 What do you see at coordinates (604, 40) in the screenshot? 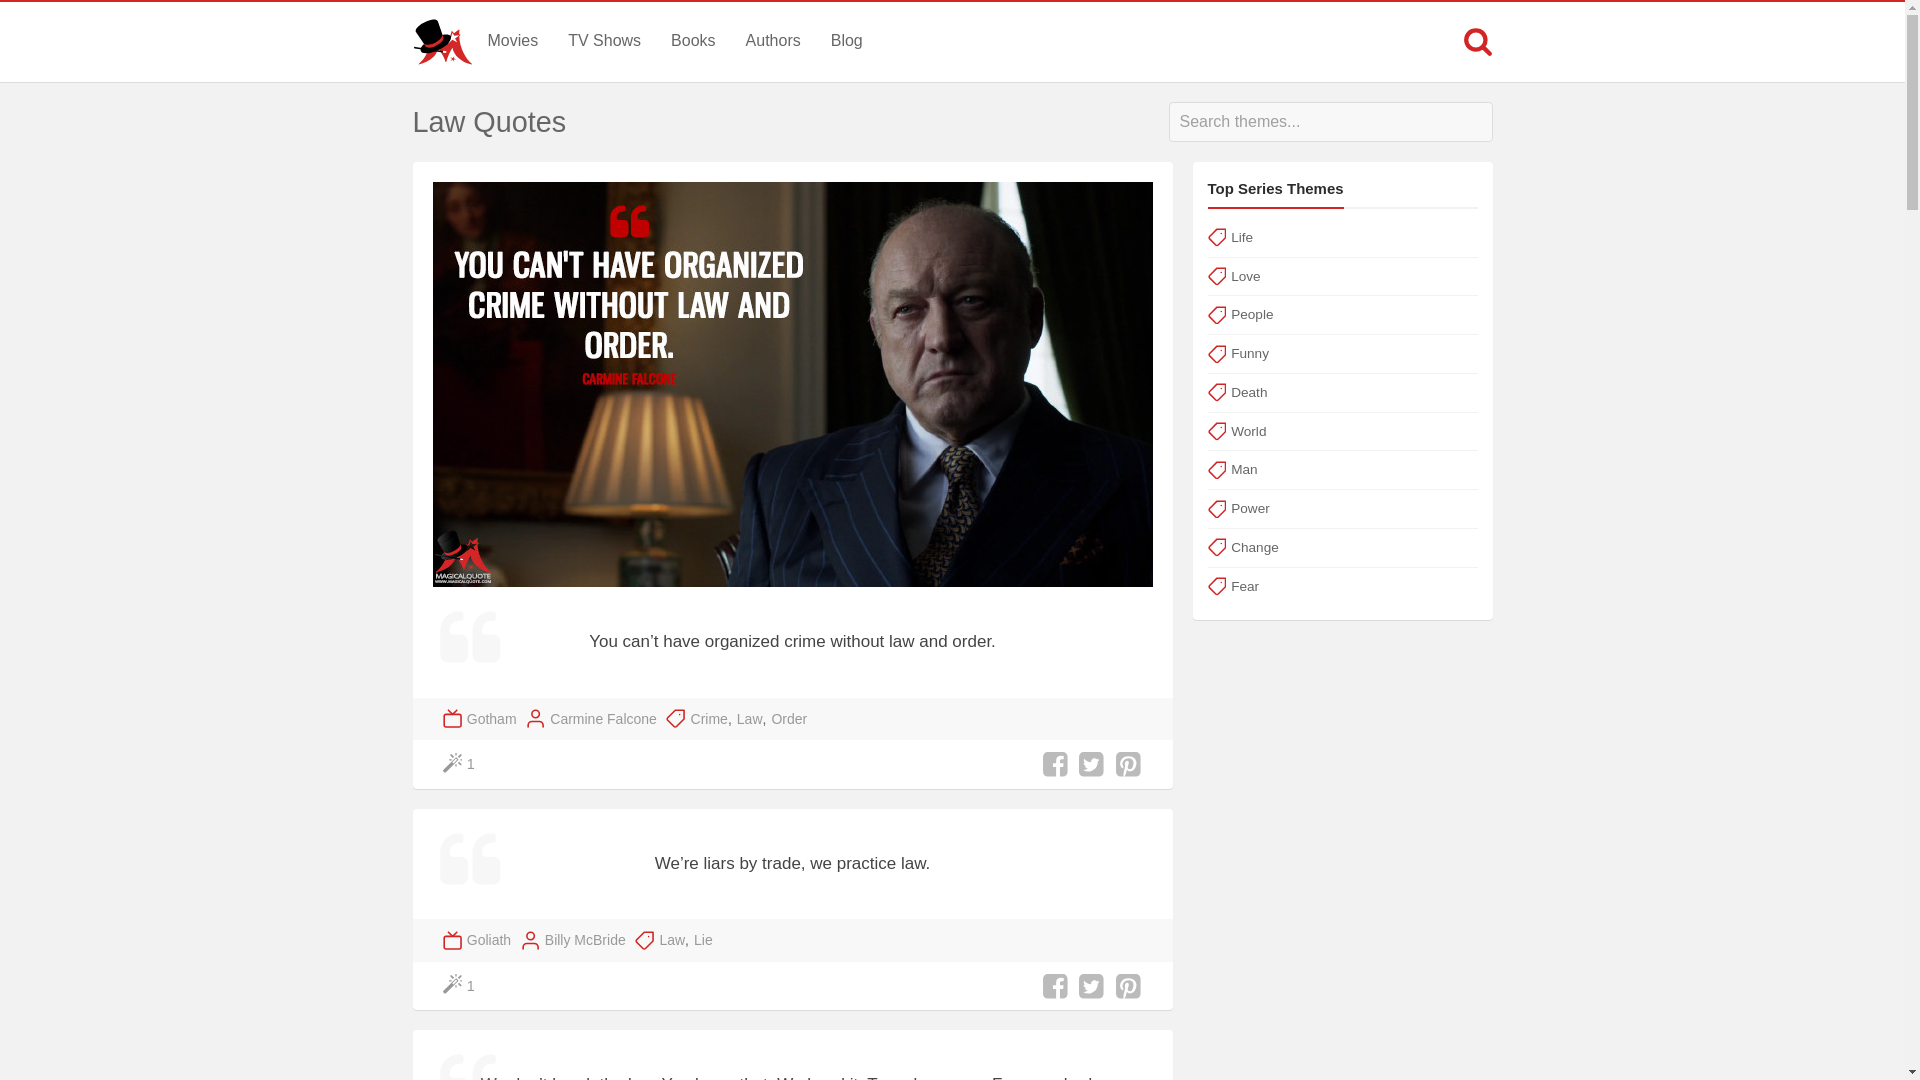
I see `TV Shows` at bounding box center [604, 40].